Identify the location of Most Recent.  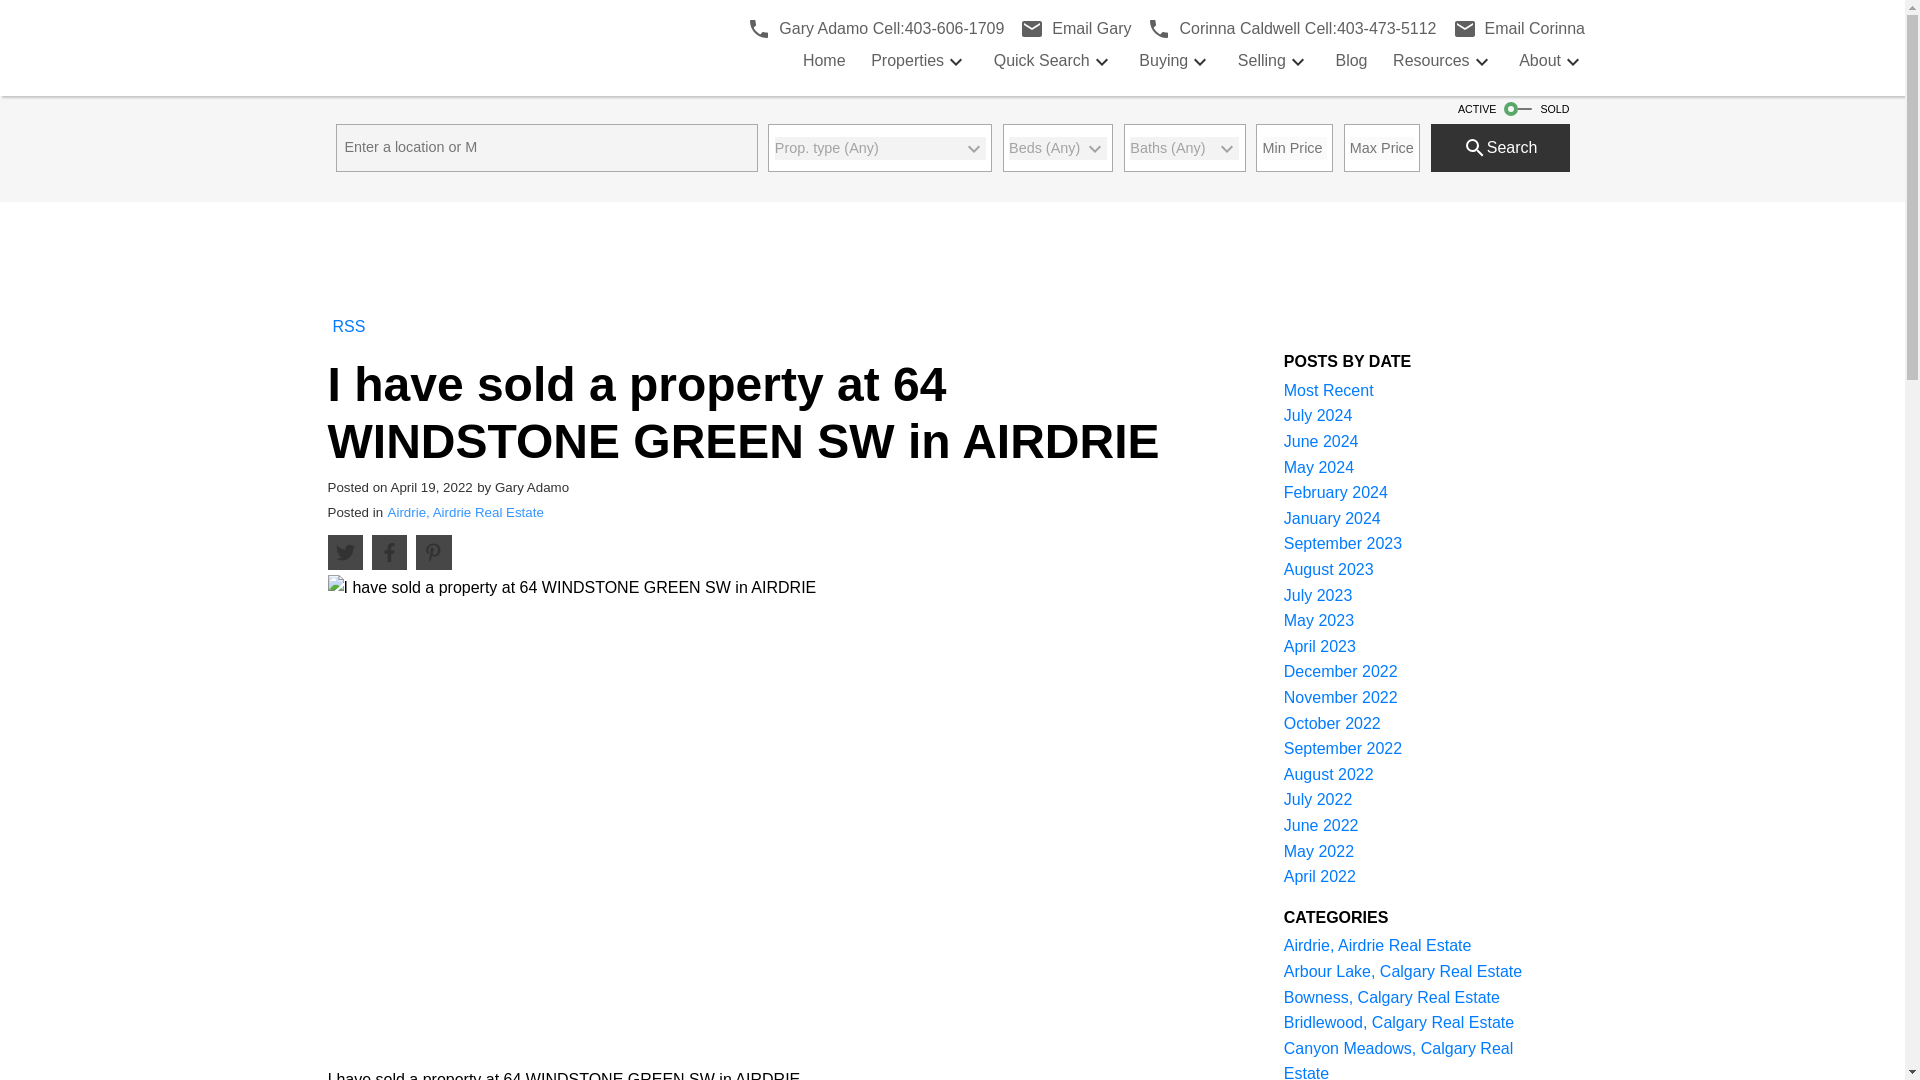
(1350, 60).